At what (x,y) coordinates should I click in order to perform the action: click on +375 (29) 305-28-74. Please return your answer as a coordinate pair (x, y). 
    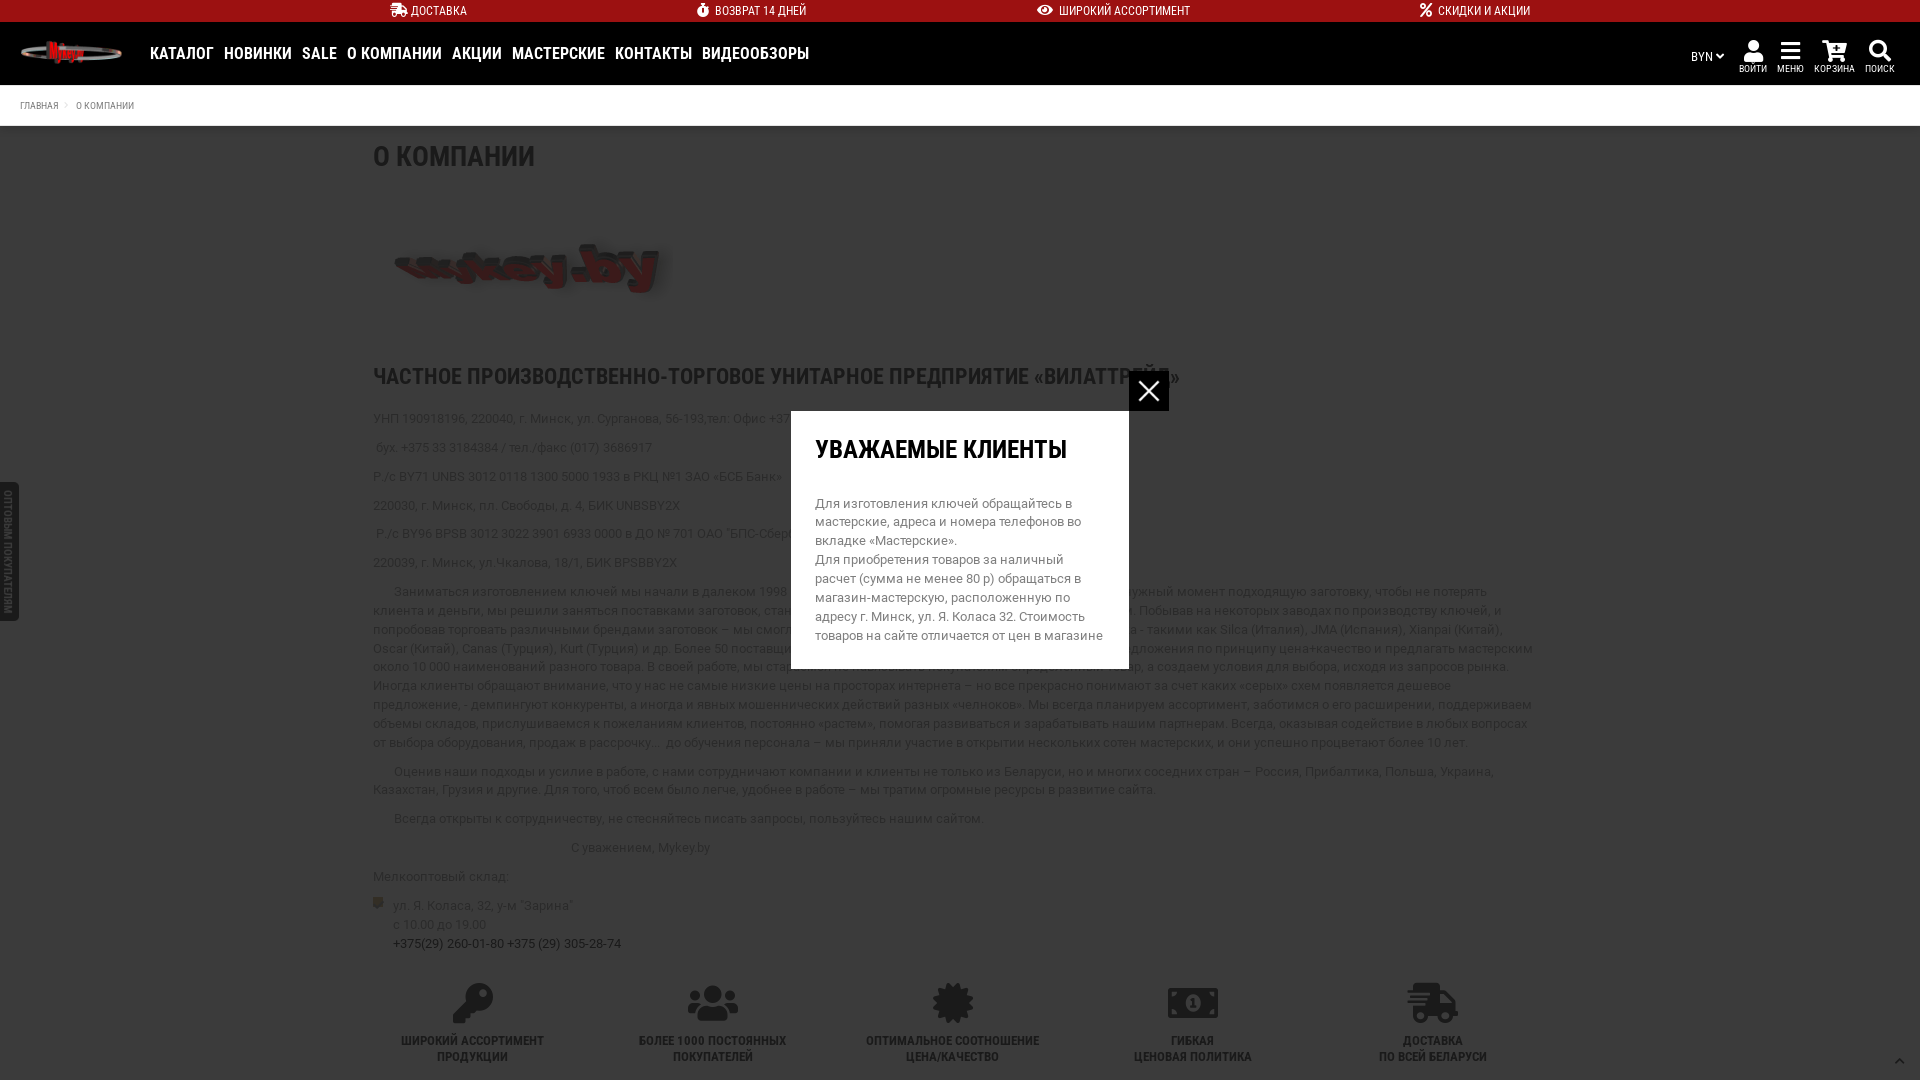
    Looking at the image, I should click on (563, 944).